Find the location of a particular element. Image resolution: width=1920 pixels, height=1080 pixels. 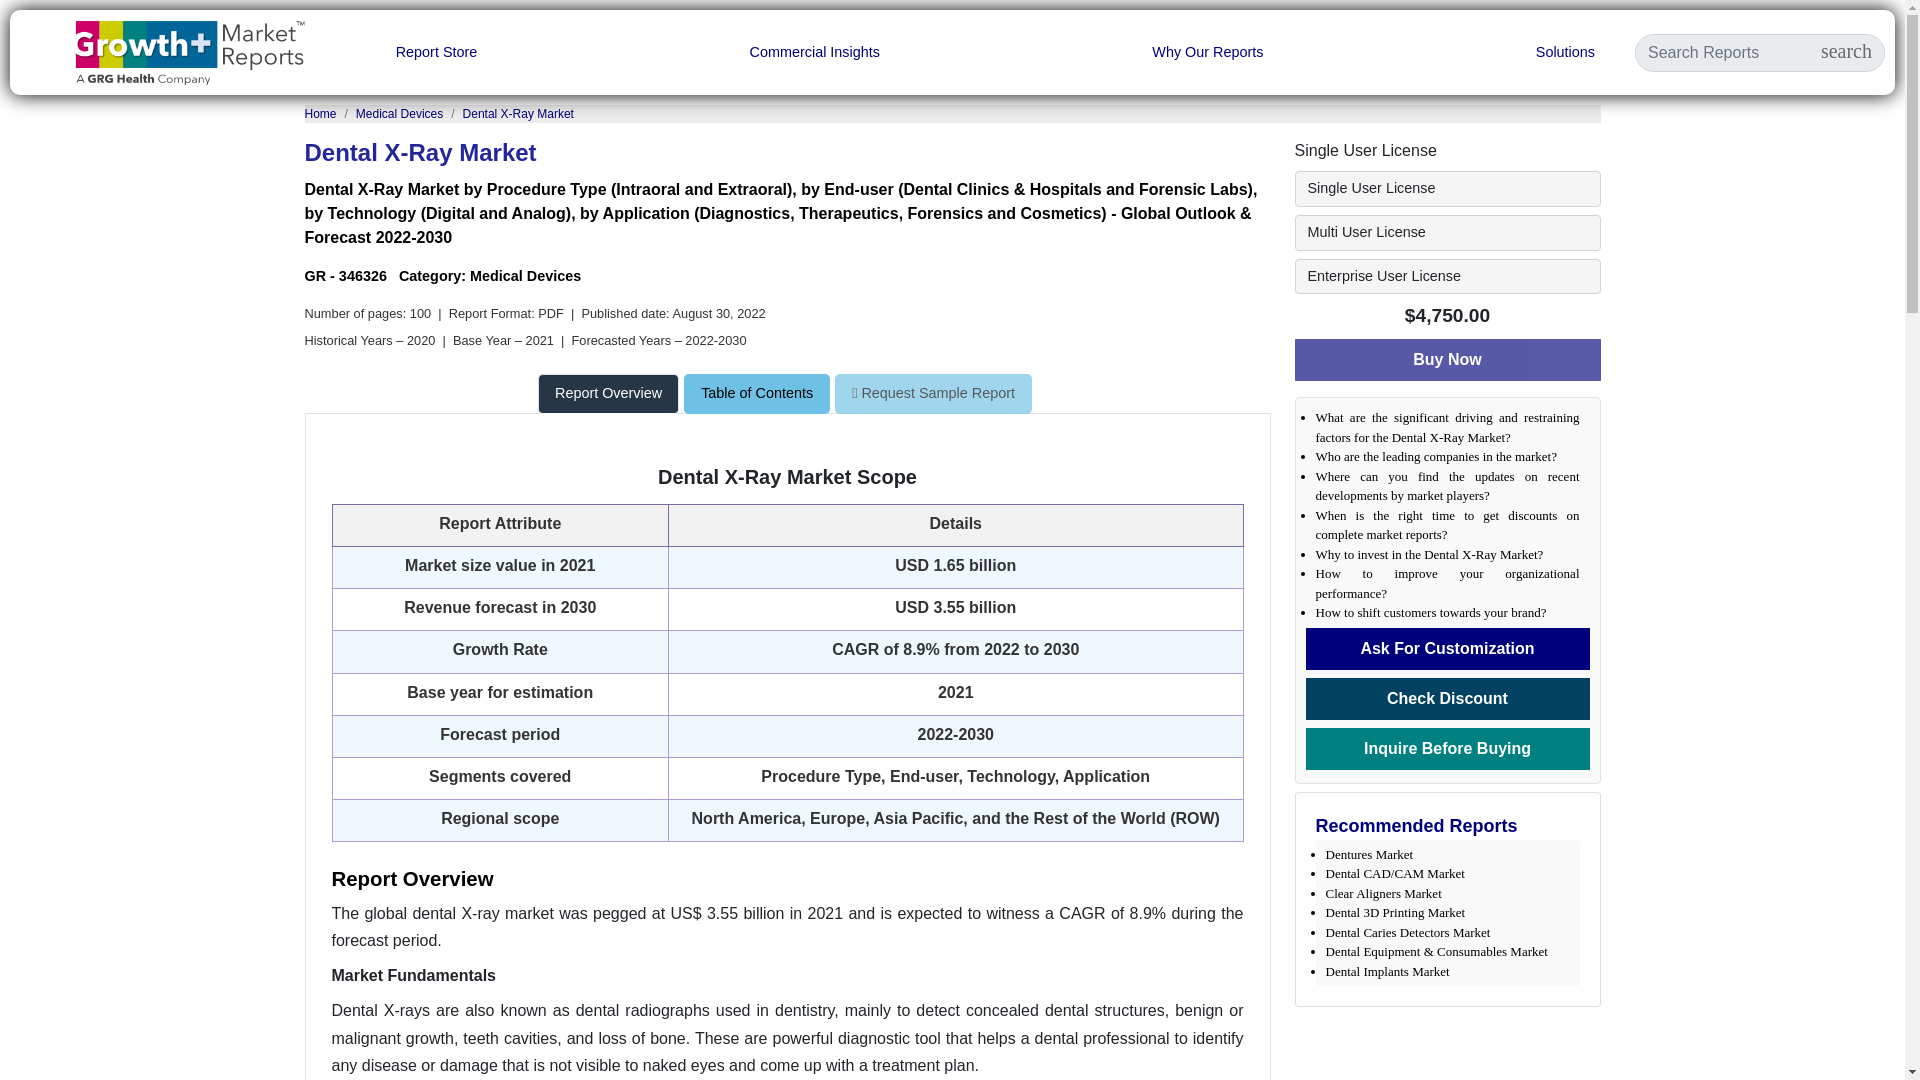

Report Overview is located at coordinates (610, 392).